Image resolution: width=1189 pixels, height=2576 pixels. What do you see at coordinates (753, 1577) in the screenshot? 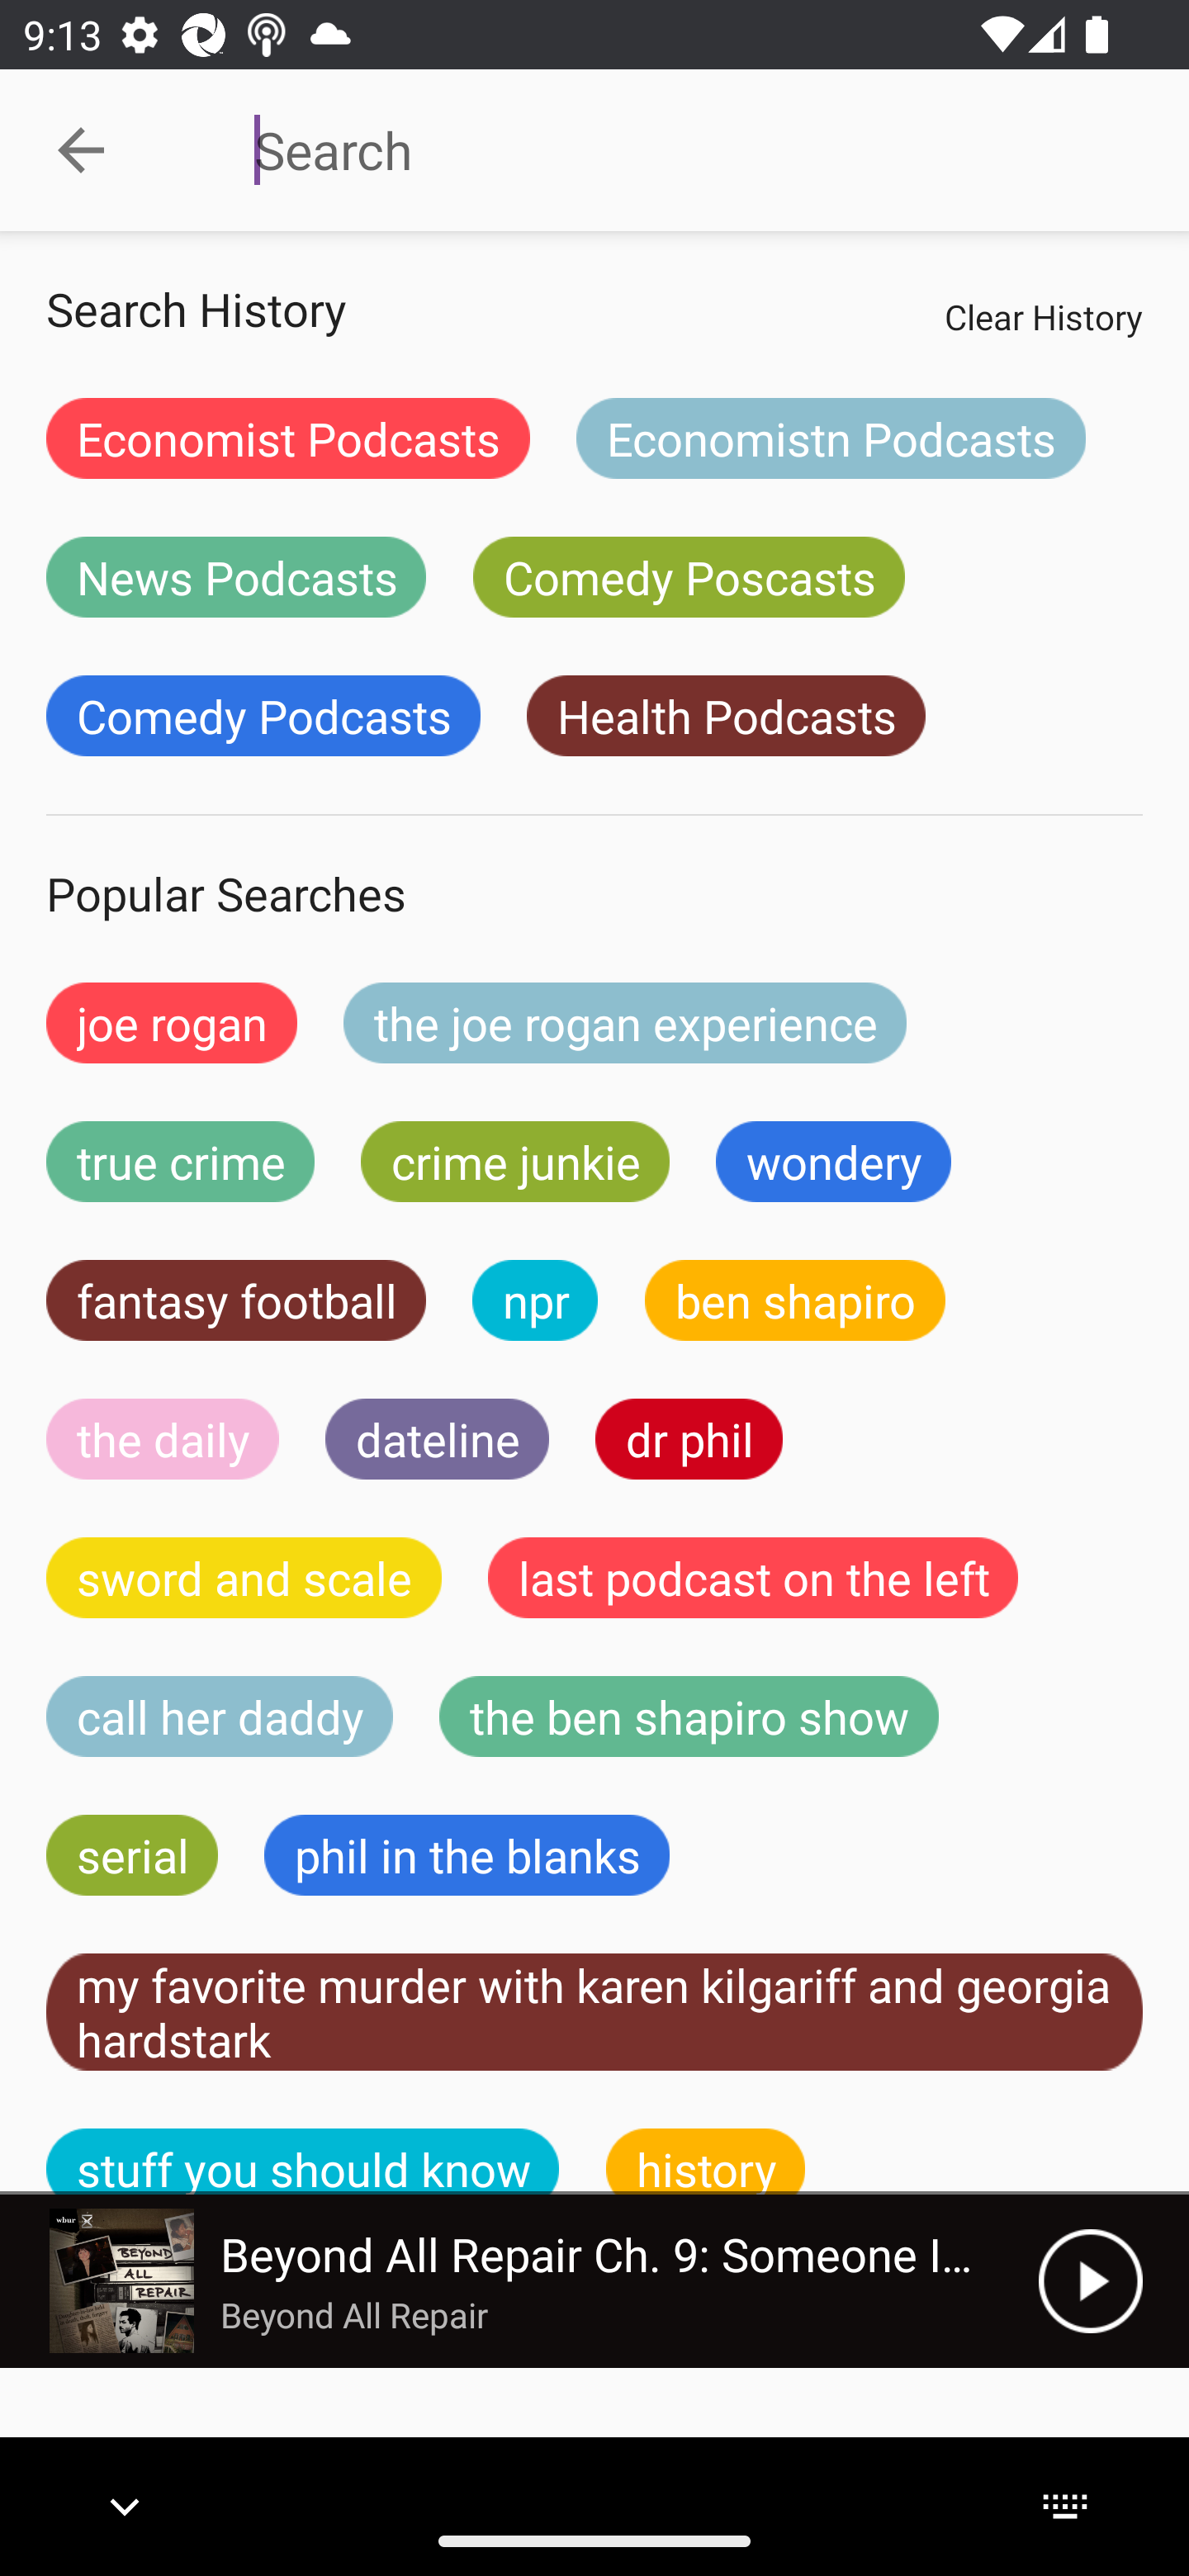
I see `last podcast on the left` at bounding box center [753, 1577].